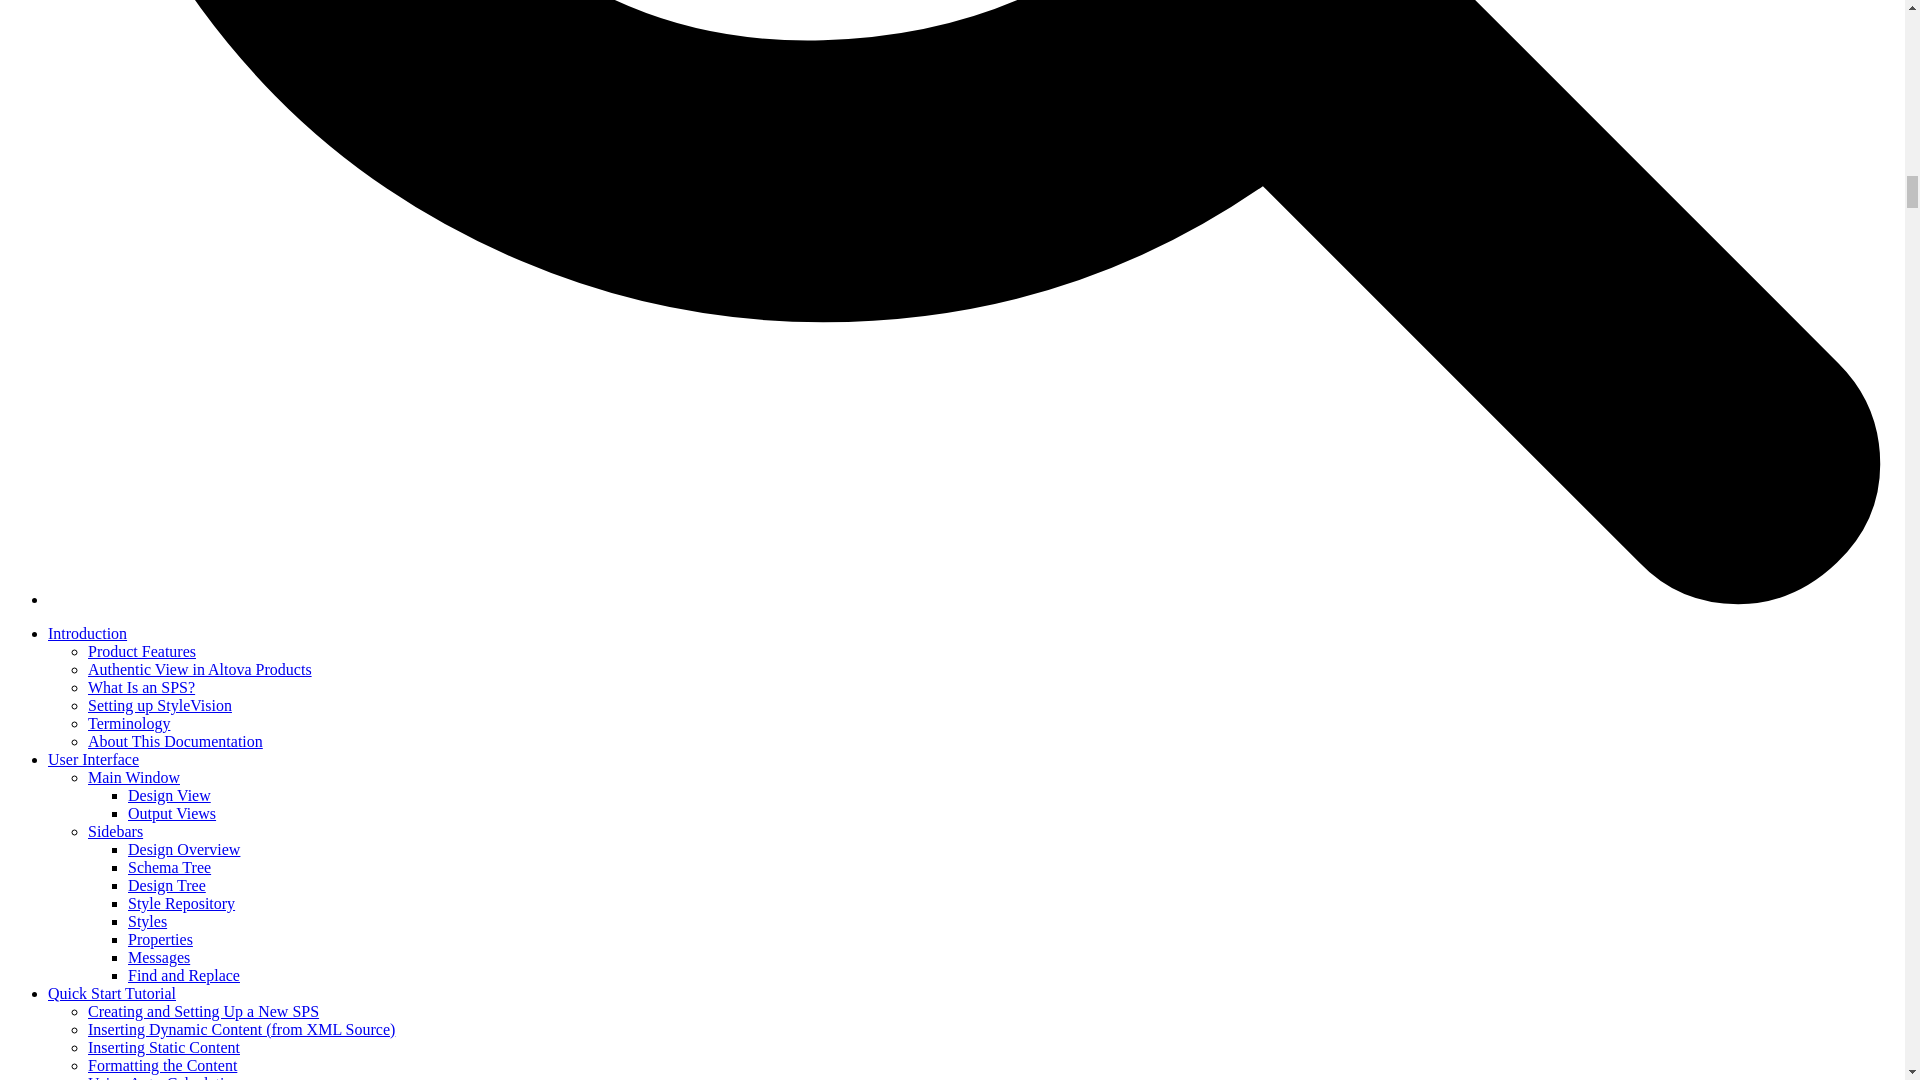 The height and width of the screenshot is (1080, 1920). I want to click on Using Auto-Calculations, so click(168, 1077).